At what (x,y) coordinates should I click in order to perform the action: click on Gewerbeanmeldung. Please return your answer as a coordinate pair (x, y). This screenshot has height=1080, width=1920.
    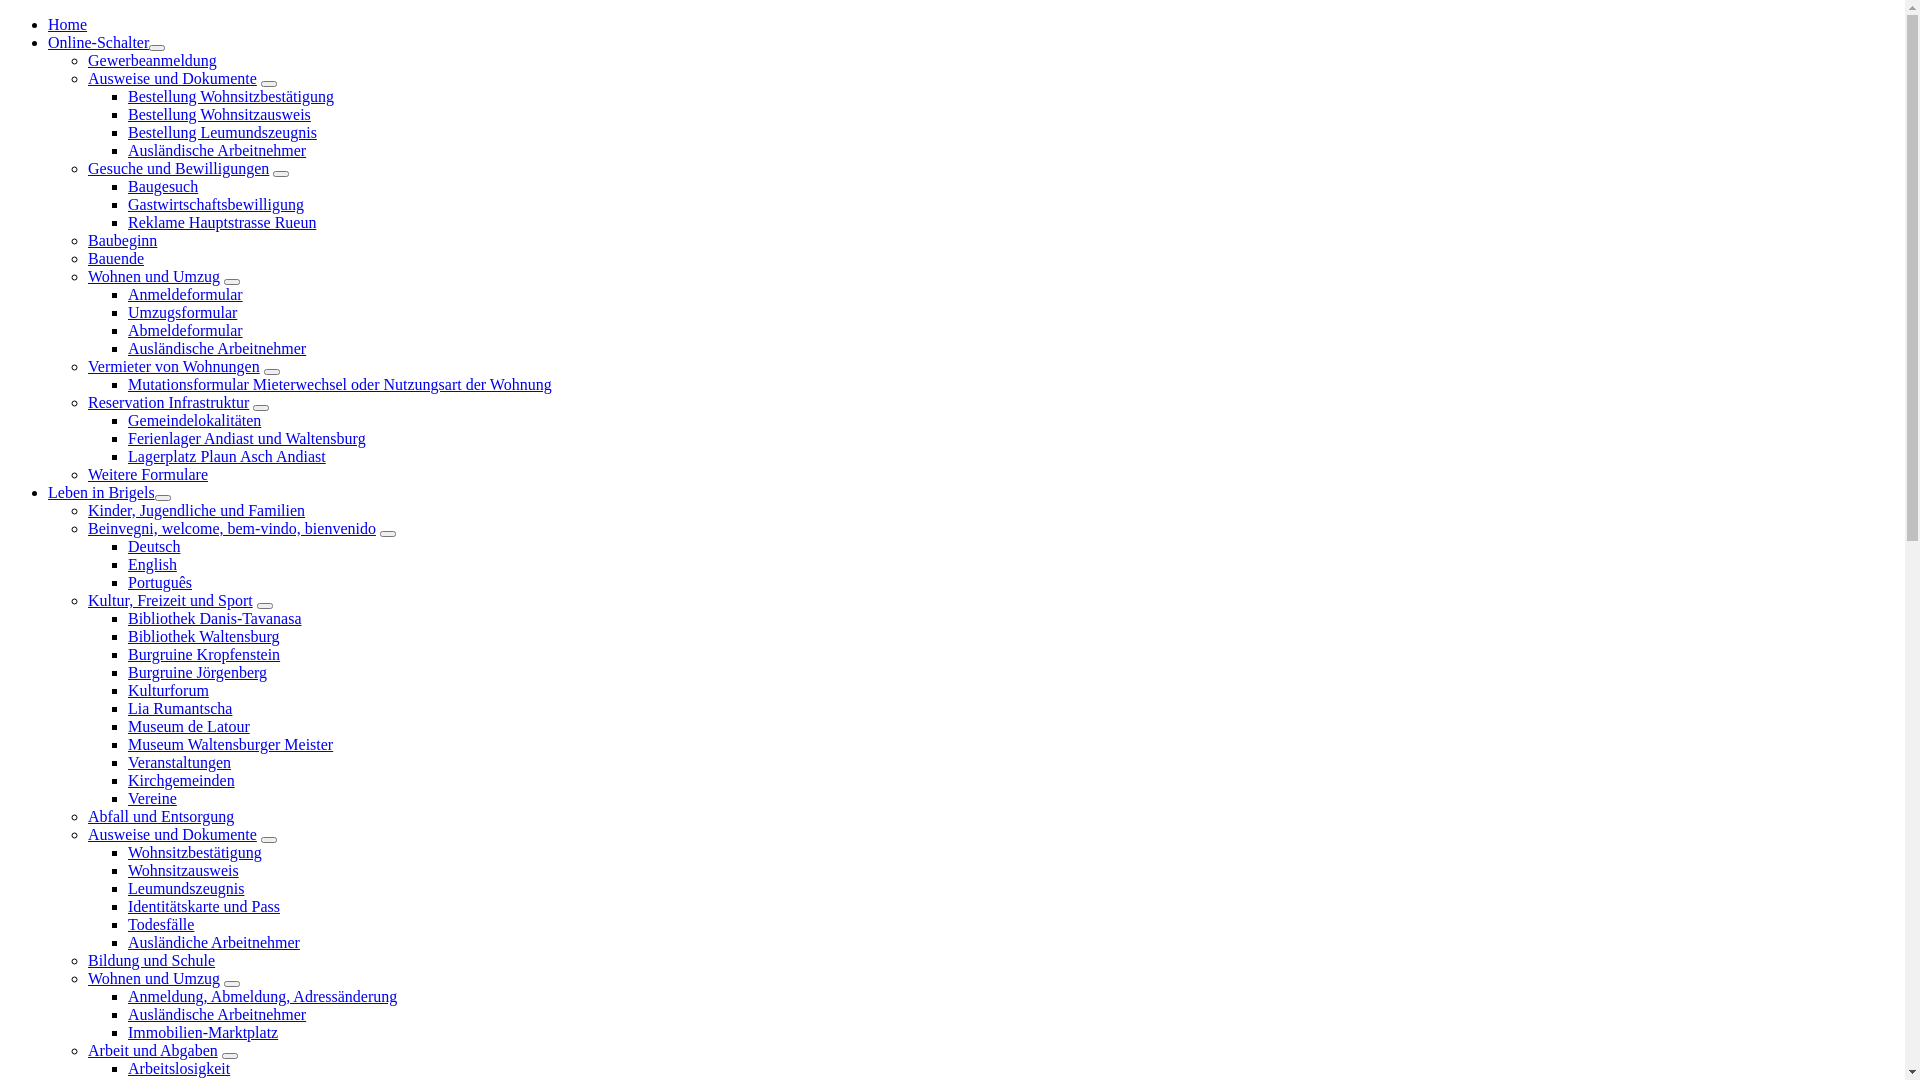
    Looking at the image, I should click on (152, 60).